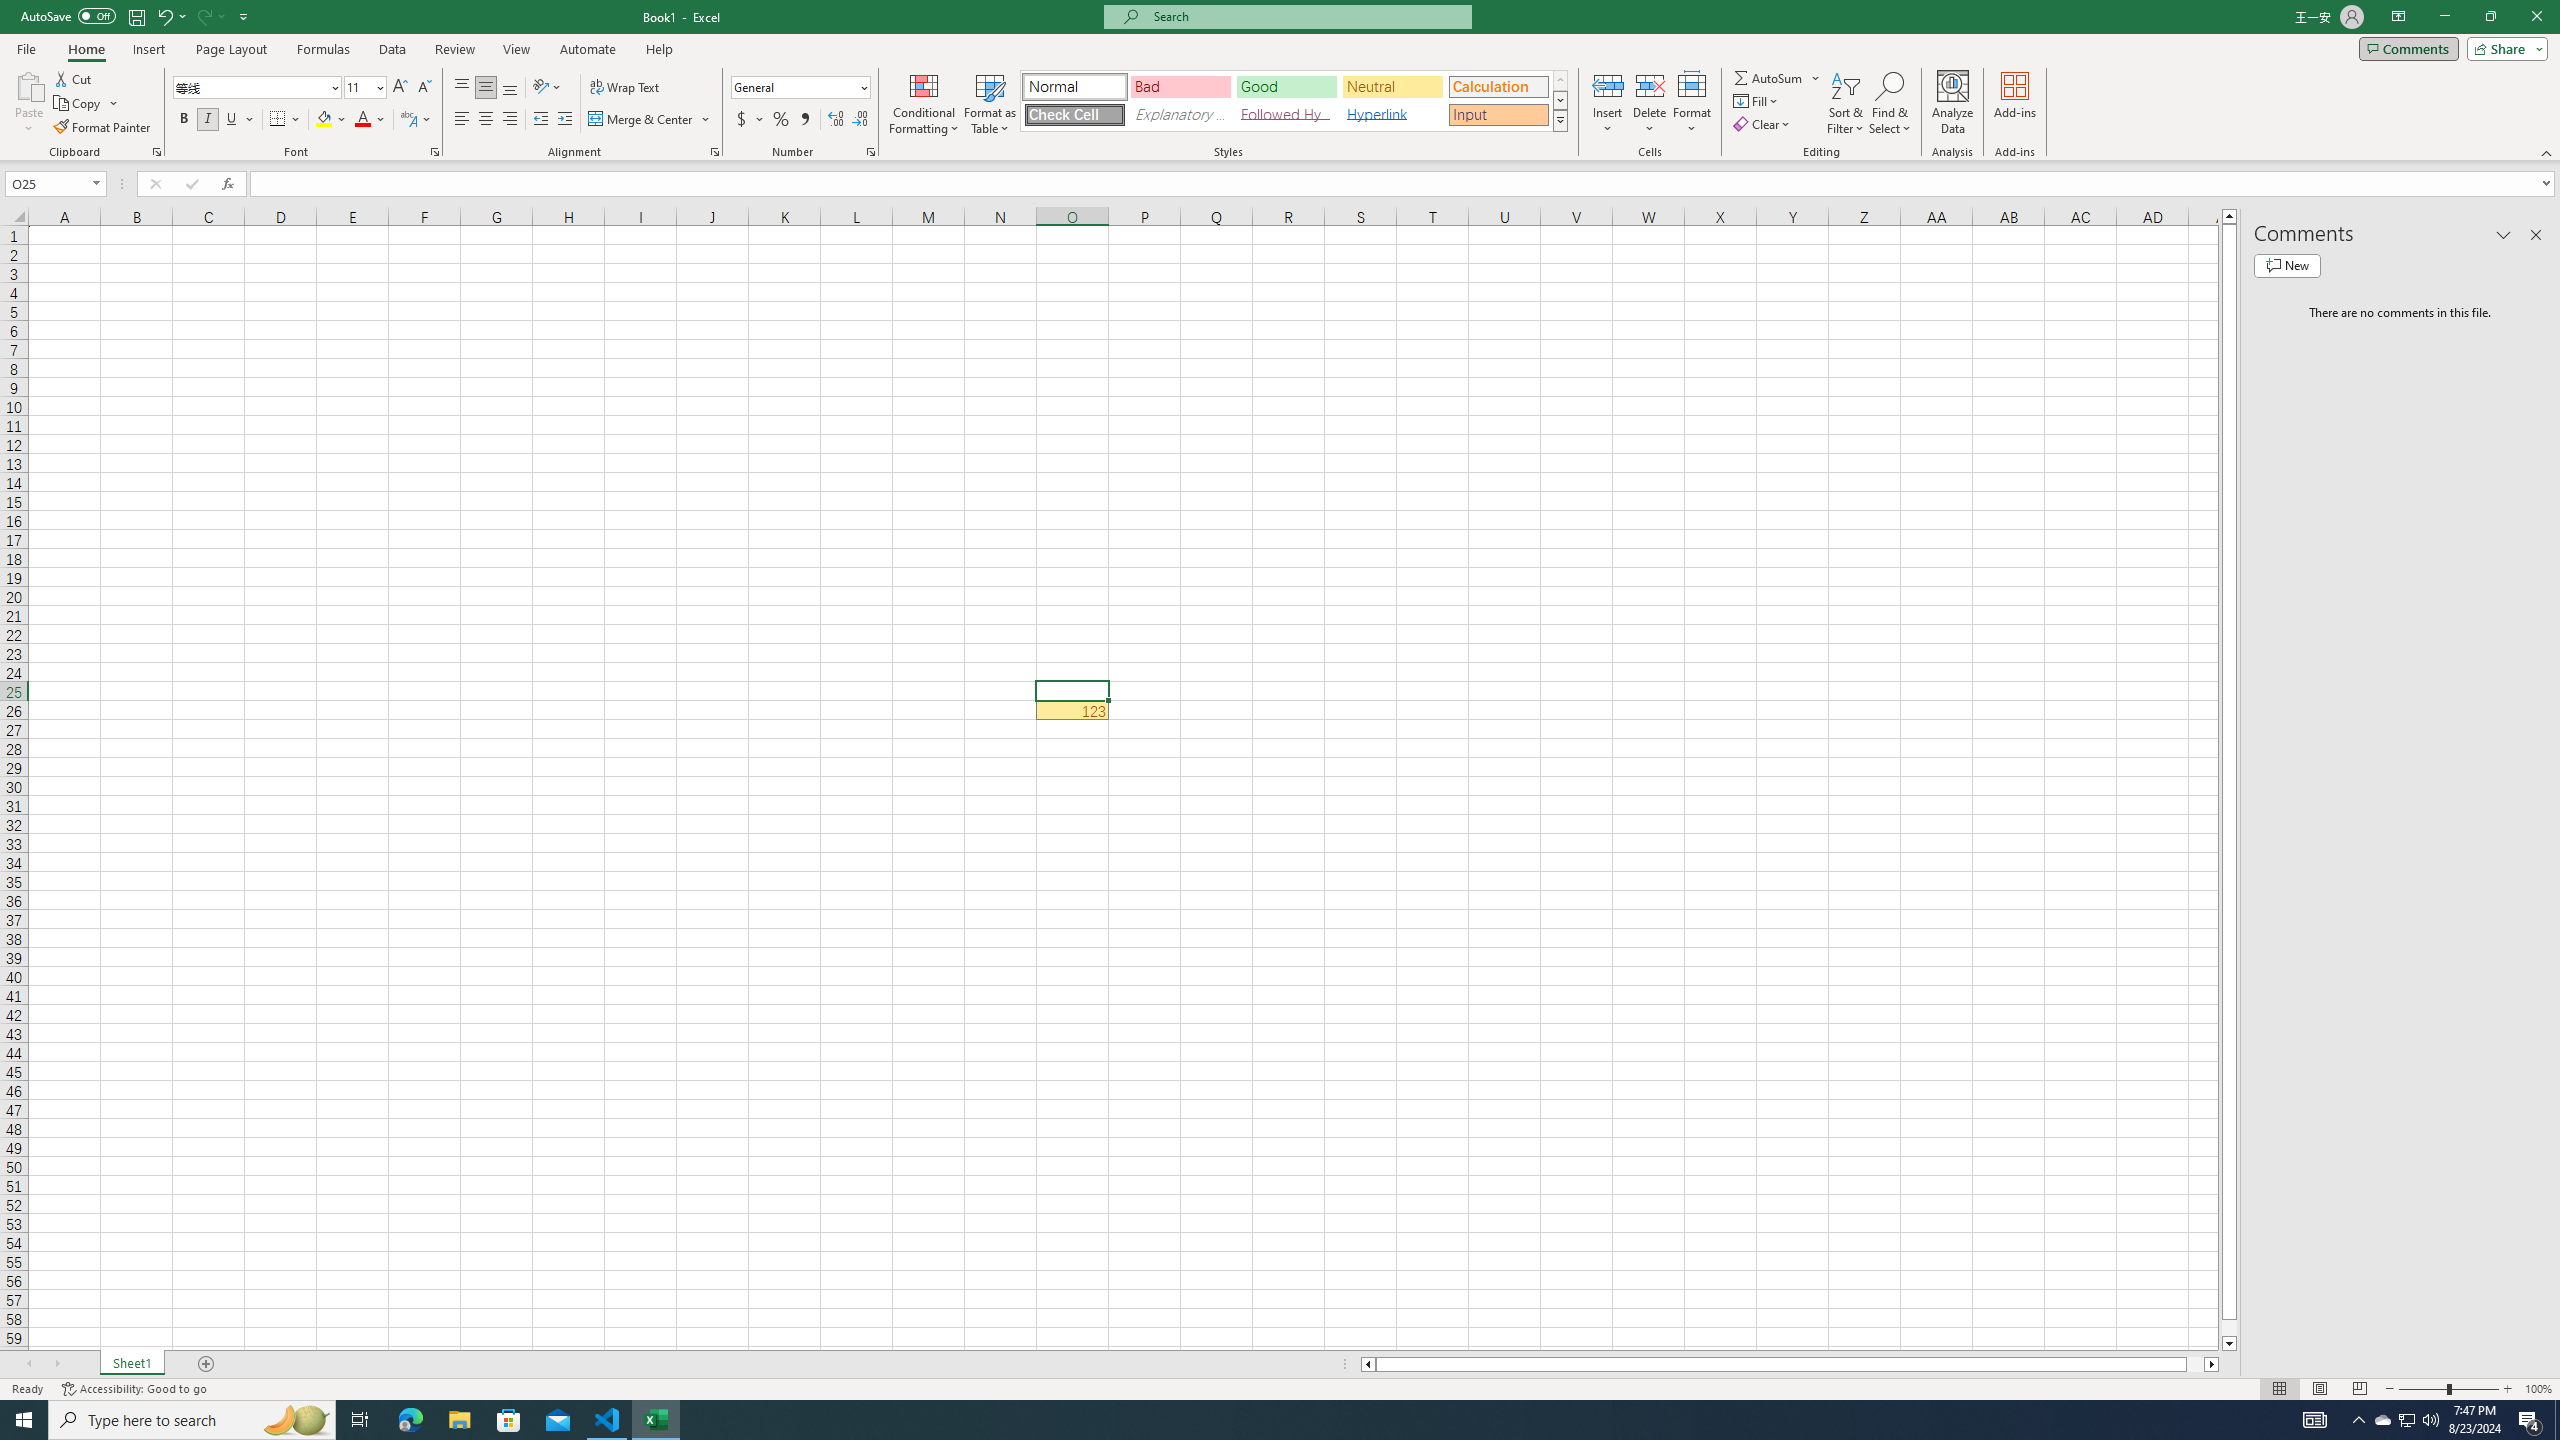  I want to click on Find & Select, so click(1890, 103).